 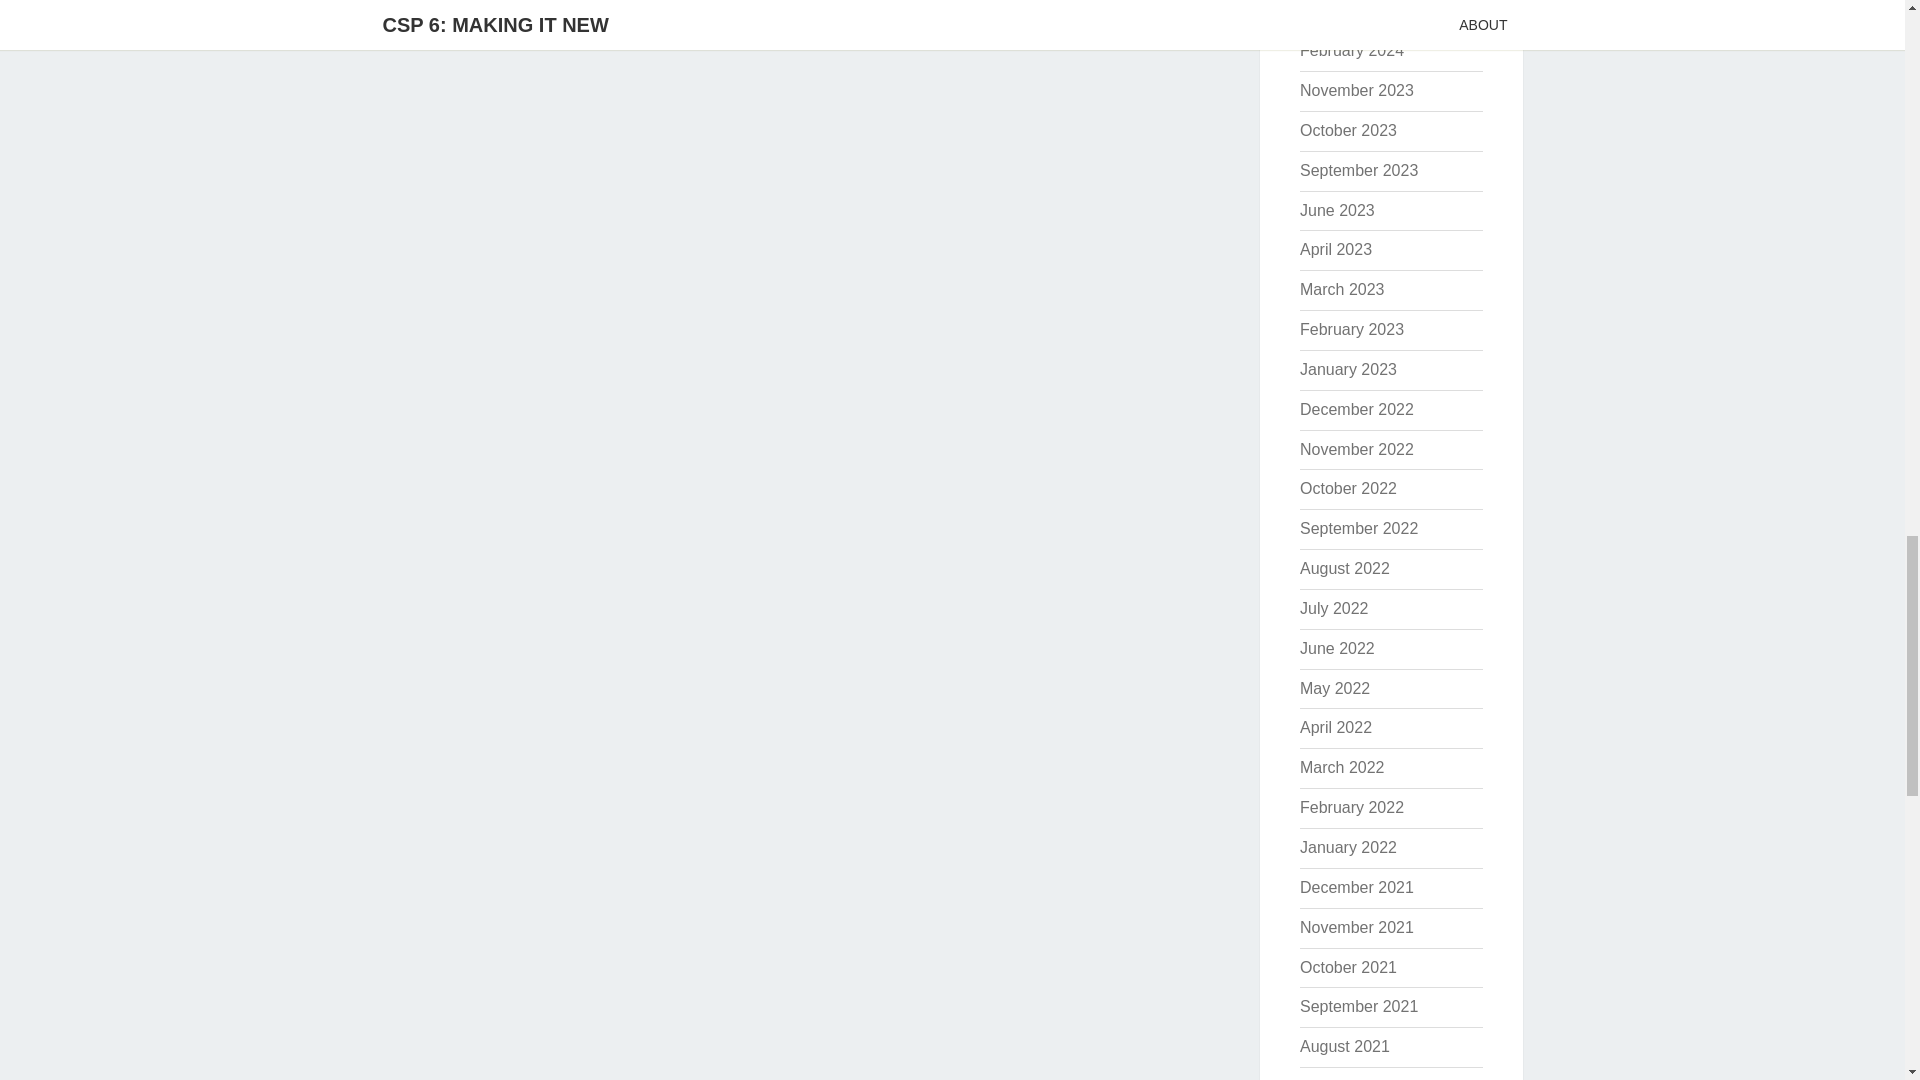 What do you see at coordinates (1336, 249) in the screenshot?
I see `April 2023` at bounding box center [1336, 249].